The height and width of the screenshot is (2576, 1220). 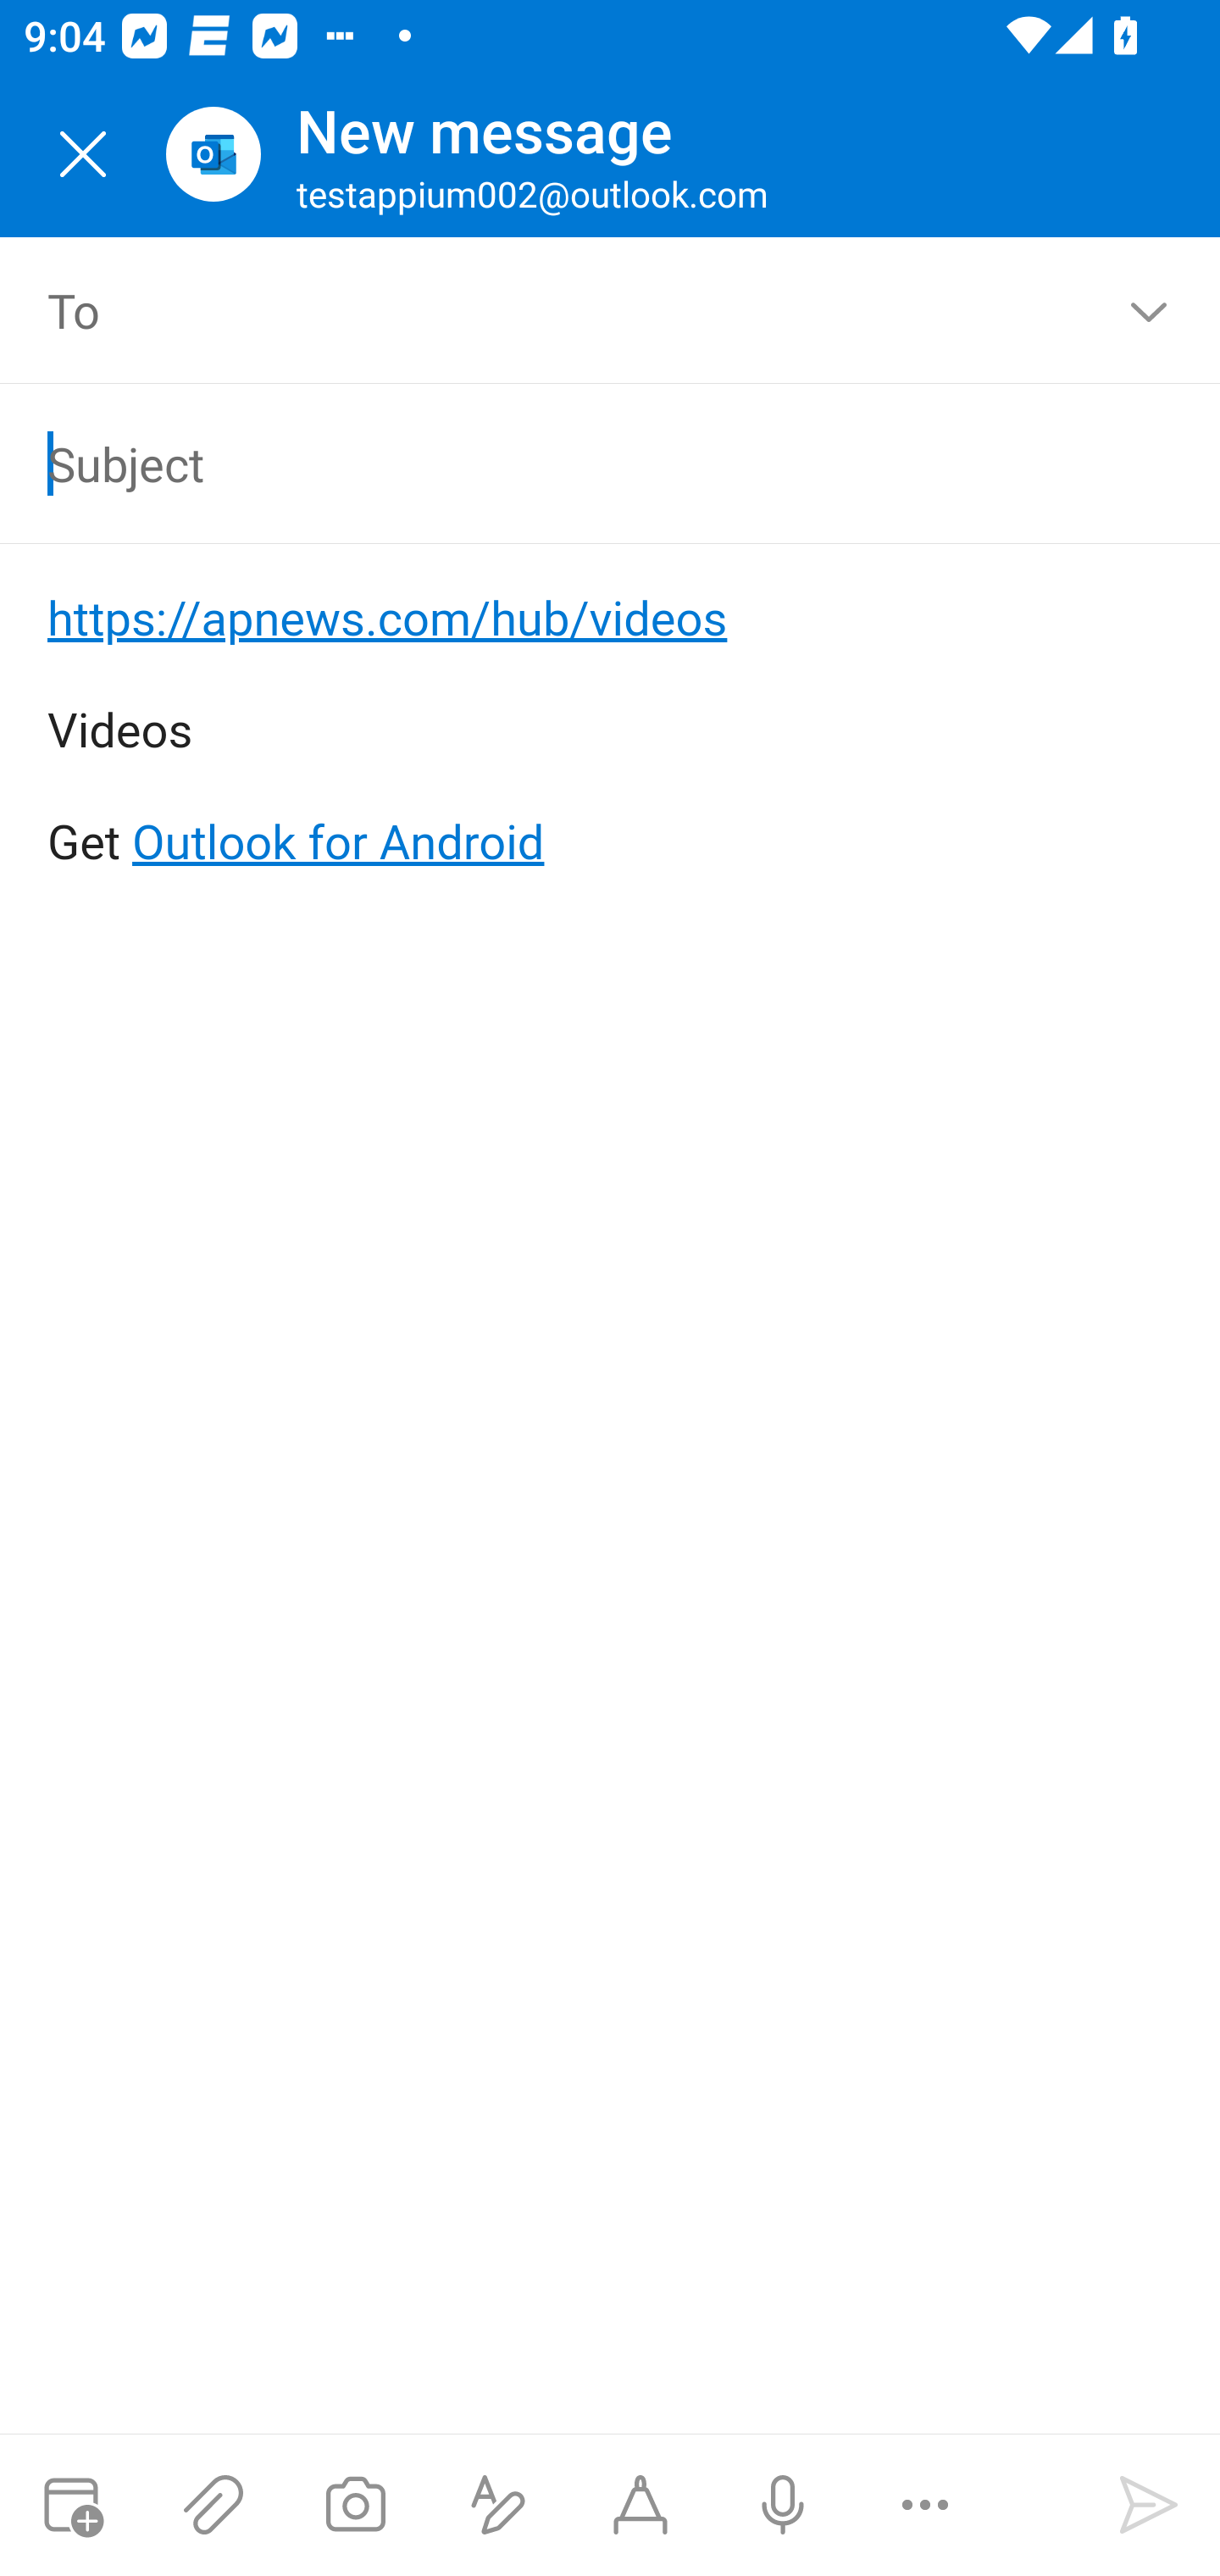 What do you see at coordinates (563, 463) in the screenshot?
I see `Subject` at bounding box center [563, 463].